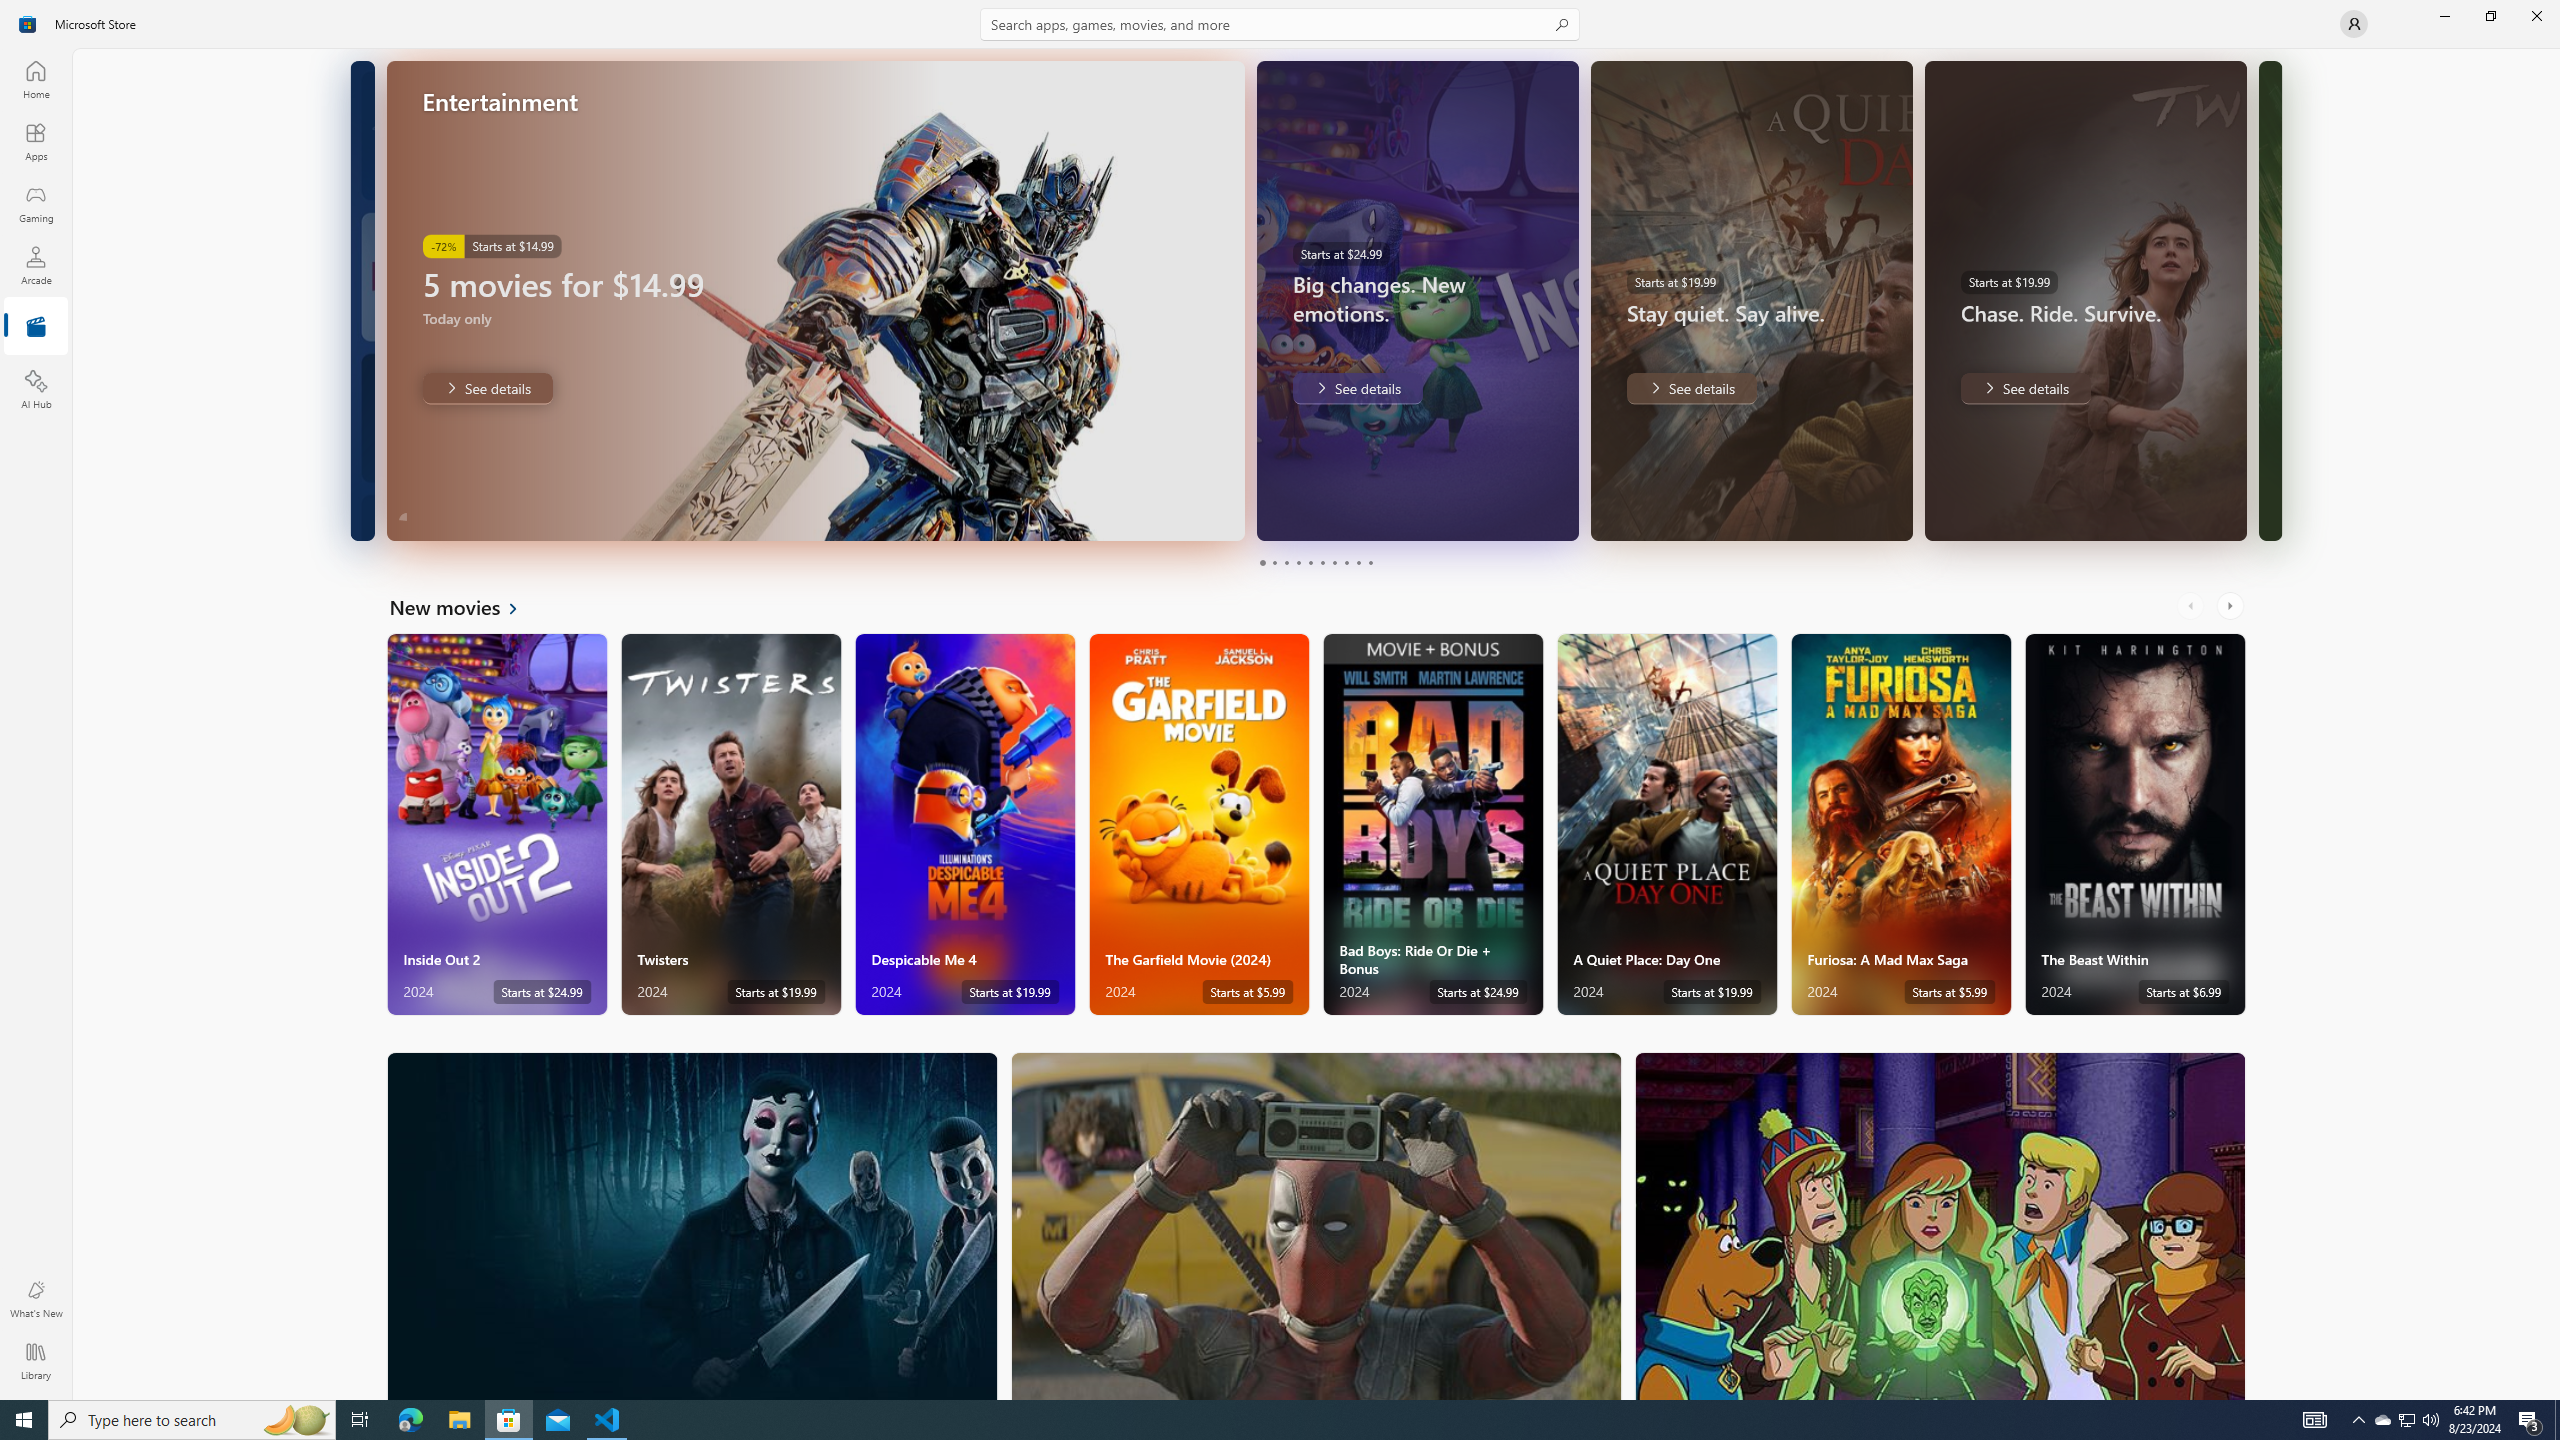 This screenshot has height=1440, width=2560. Describe the element at coordinates (1317, 1226) in the screenshot. I see `Action & Adventure` at that location.